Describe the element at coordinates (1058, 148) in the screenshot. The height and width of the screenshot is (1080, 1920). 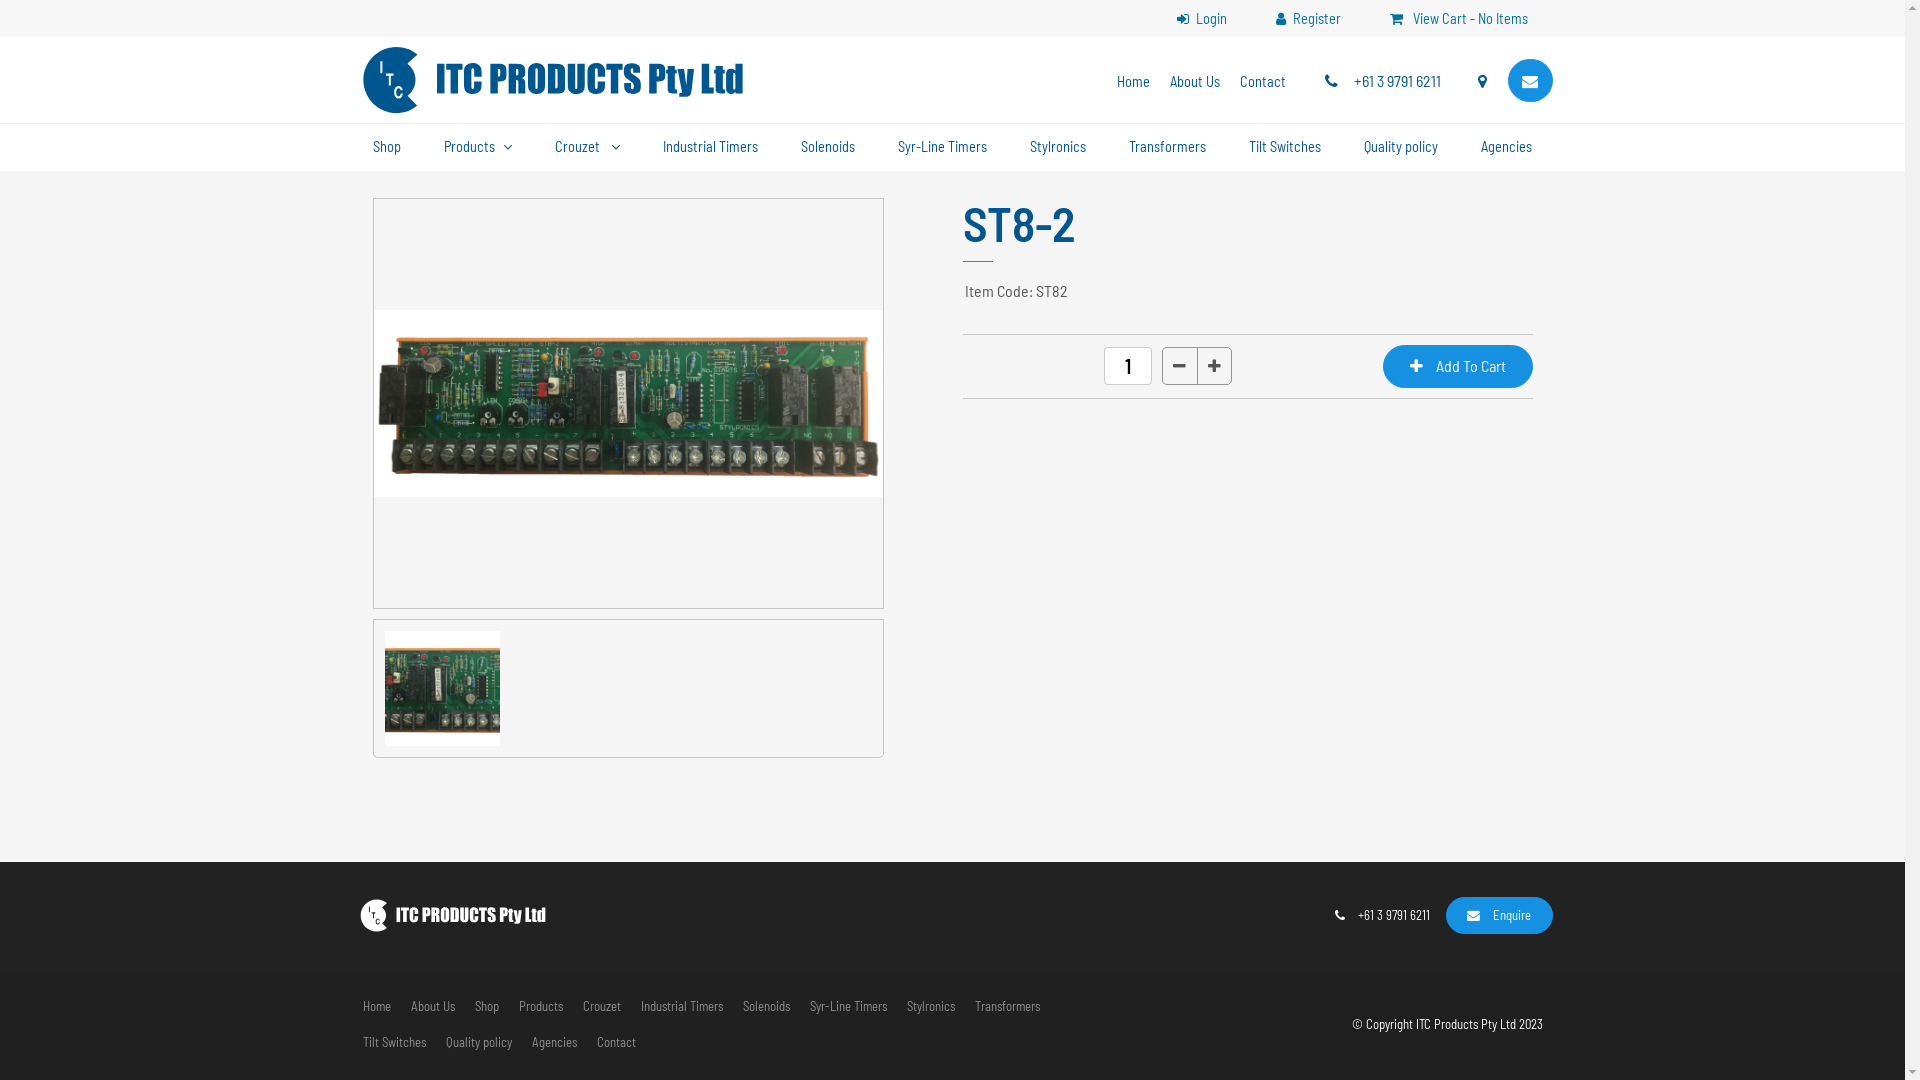
I see `Stylronics` at that location.